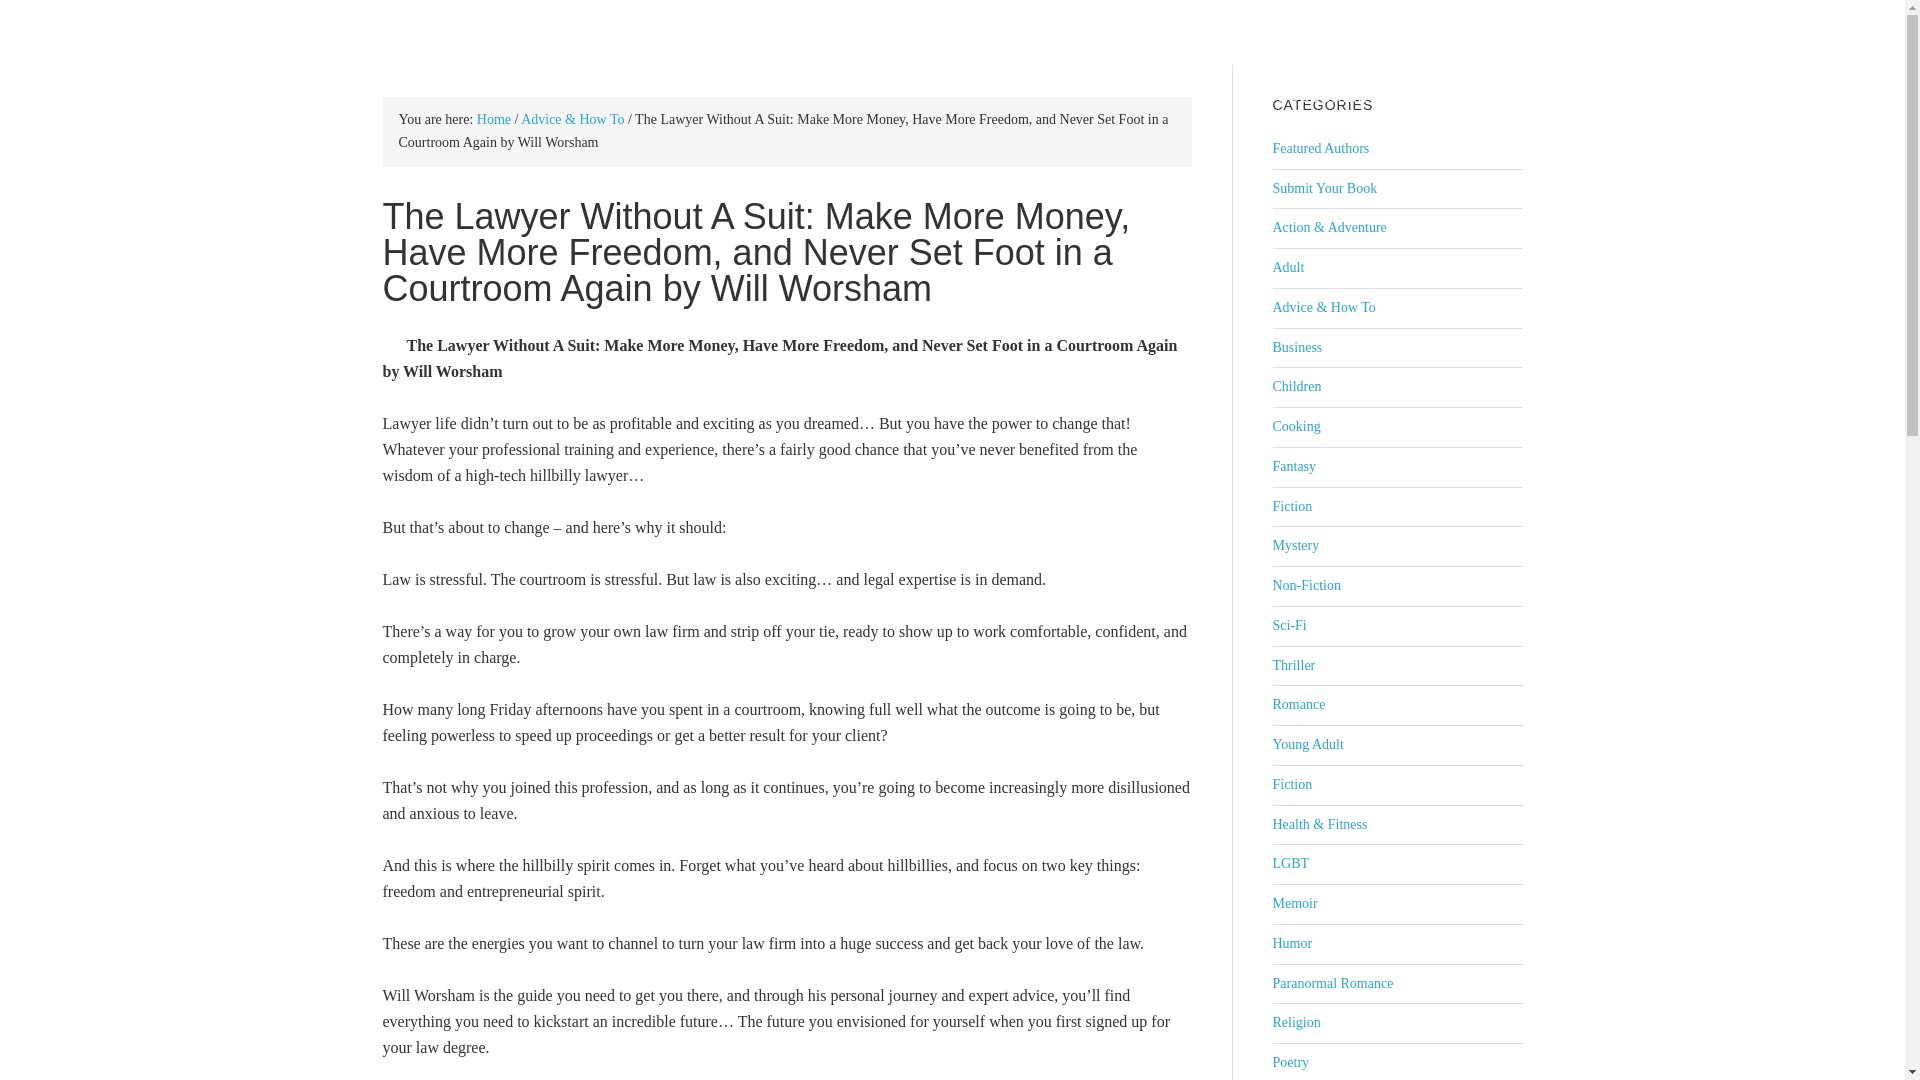  I want to click on Business, so click(1296, 348).